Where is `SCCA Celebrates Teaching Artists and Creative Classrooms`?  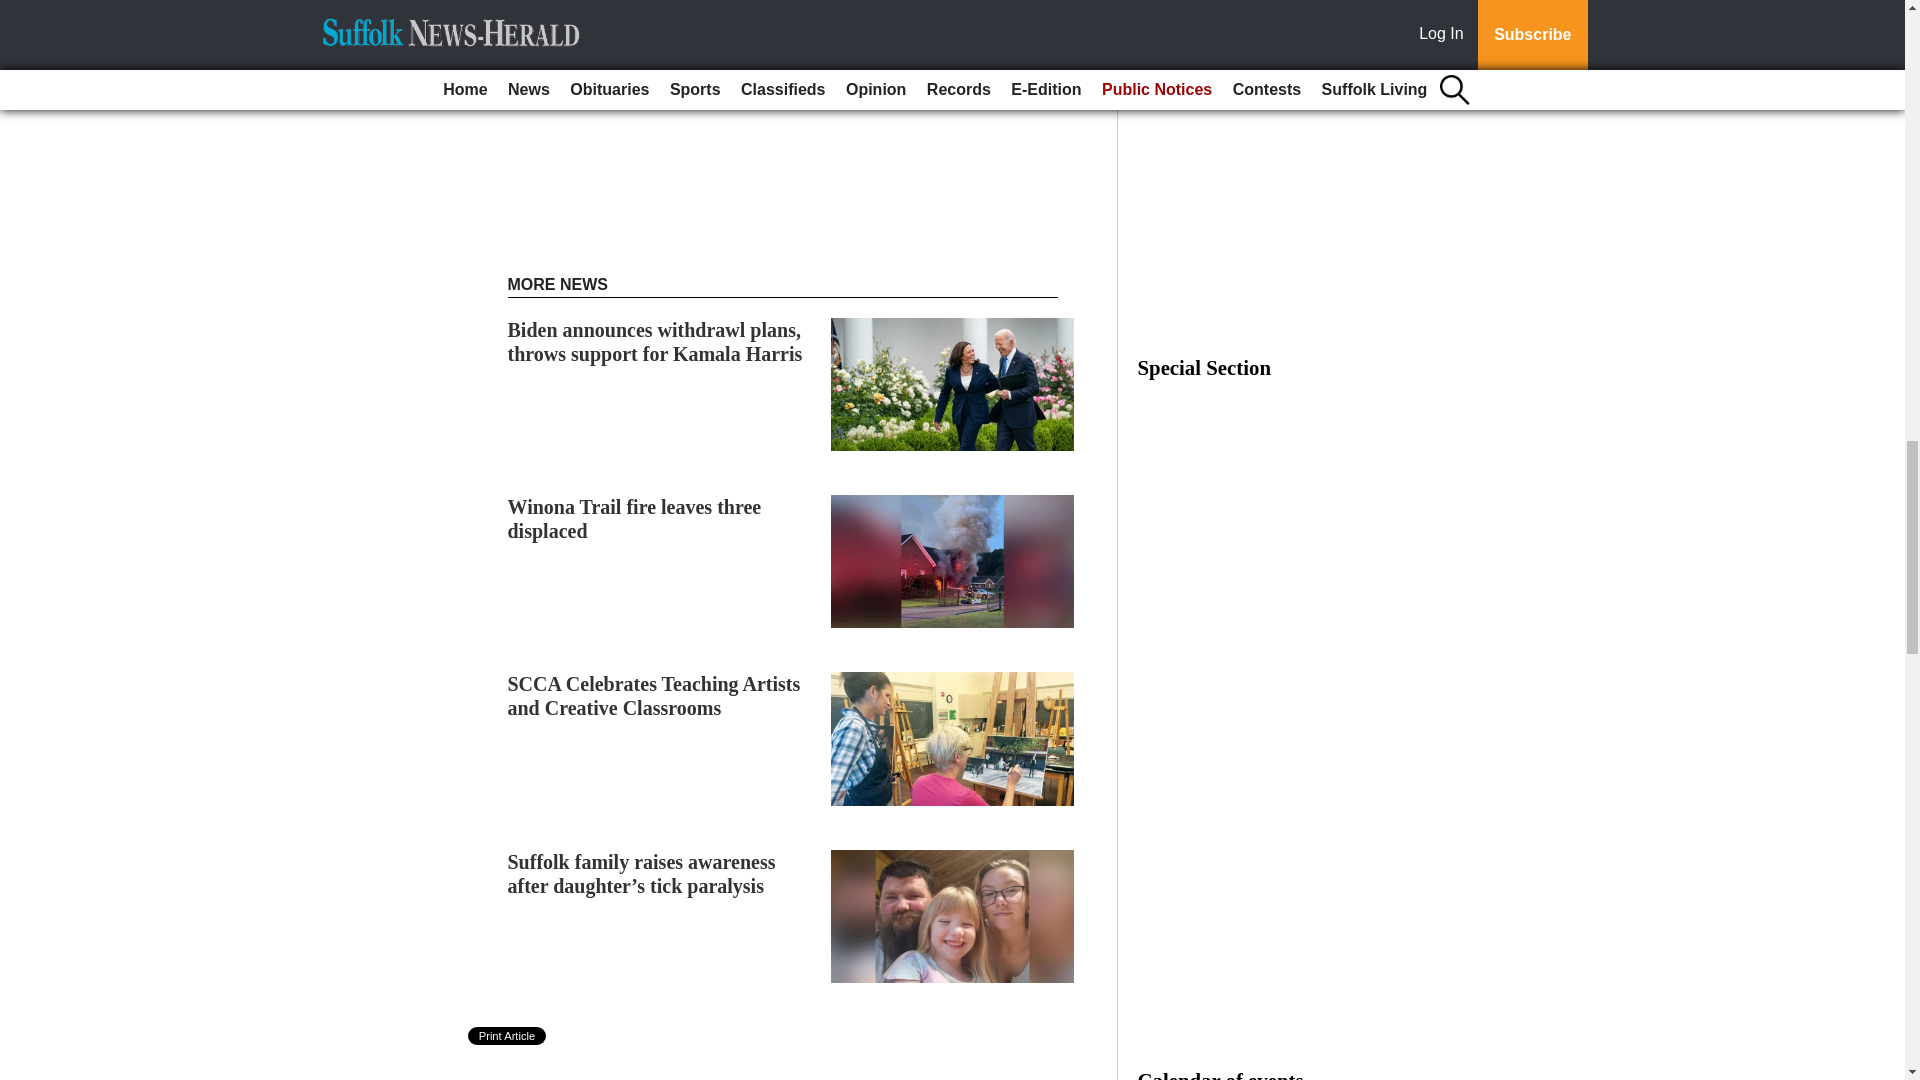
SCCA Celebrates Teaching Artists and Creative Classrooms is located at coordinates (654, 696).